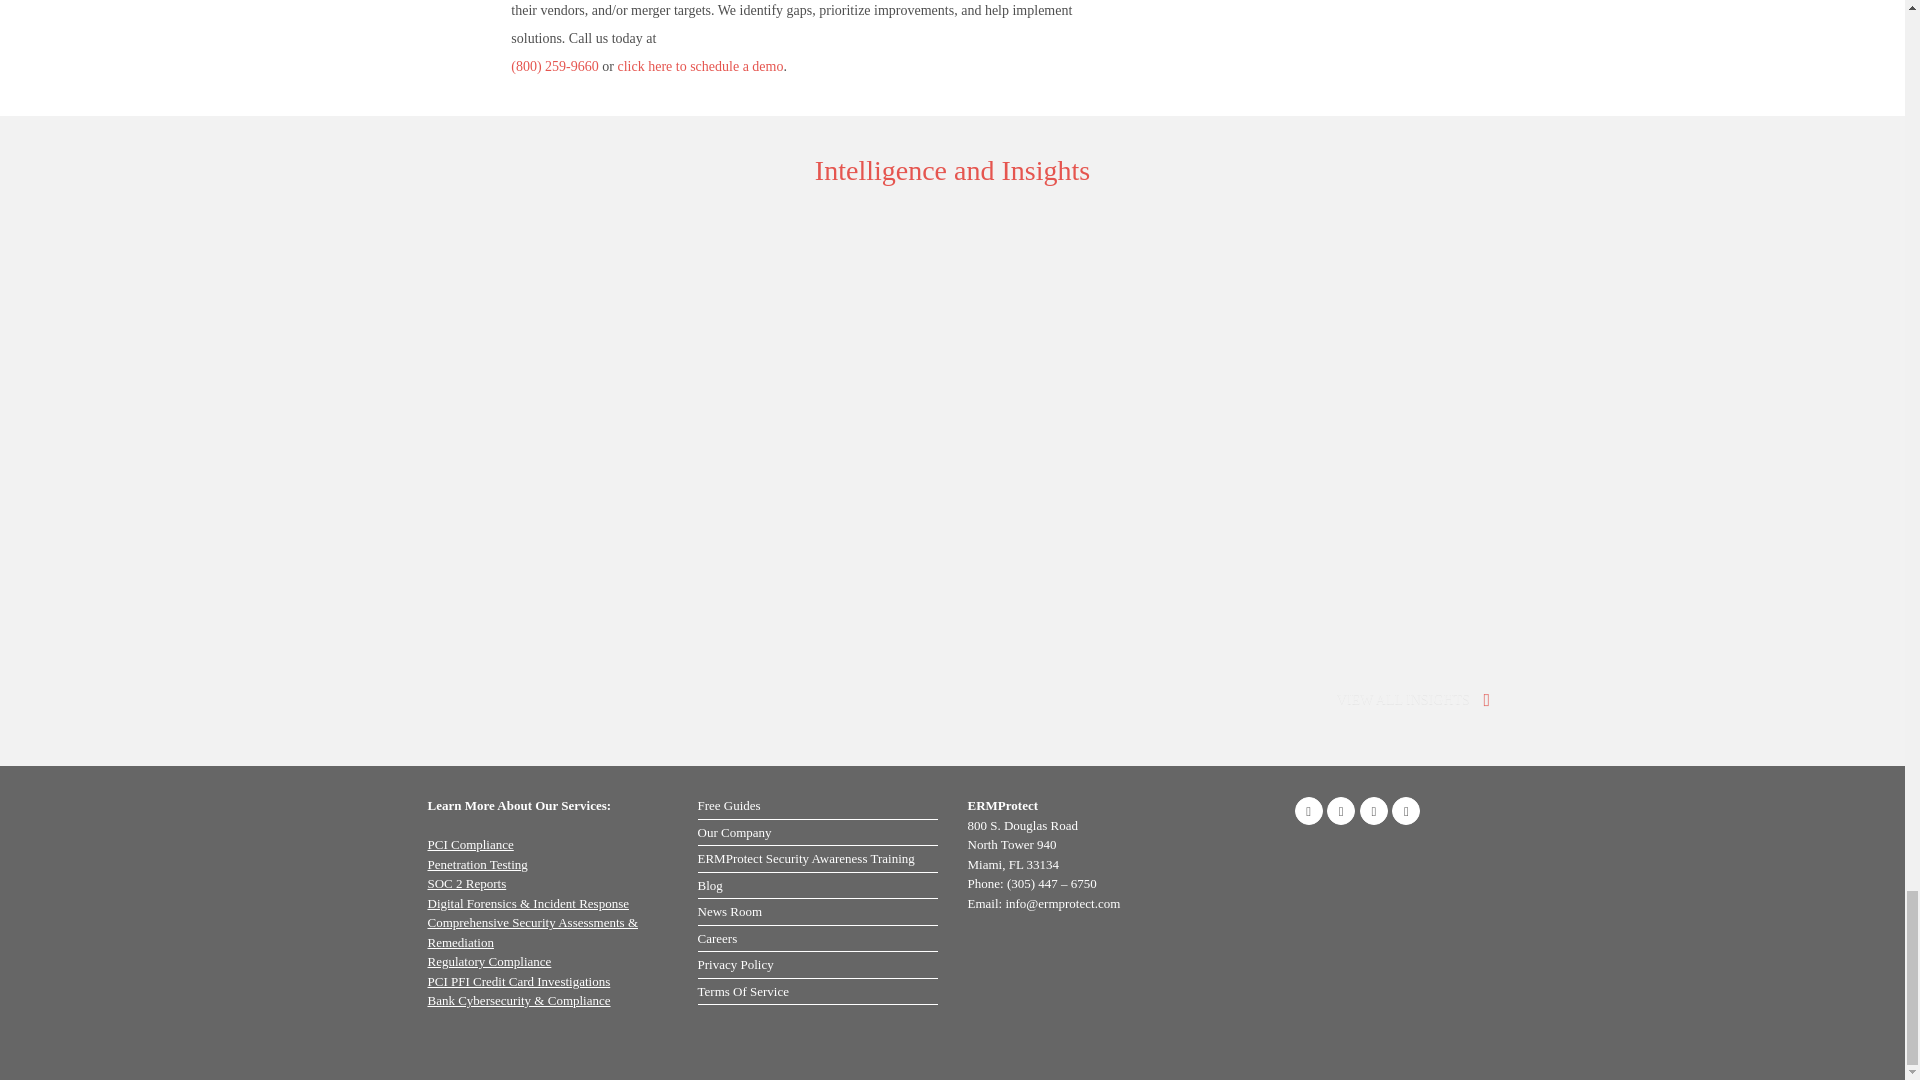 The width and height of the screenshot is (1920, 1080). Describe the element at coordinates (1308, 811) in the screenshot. I see `ERMProtect Cybersecurity on Facebook` at that location.